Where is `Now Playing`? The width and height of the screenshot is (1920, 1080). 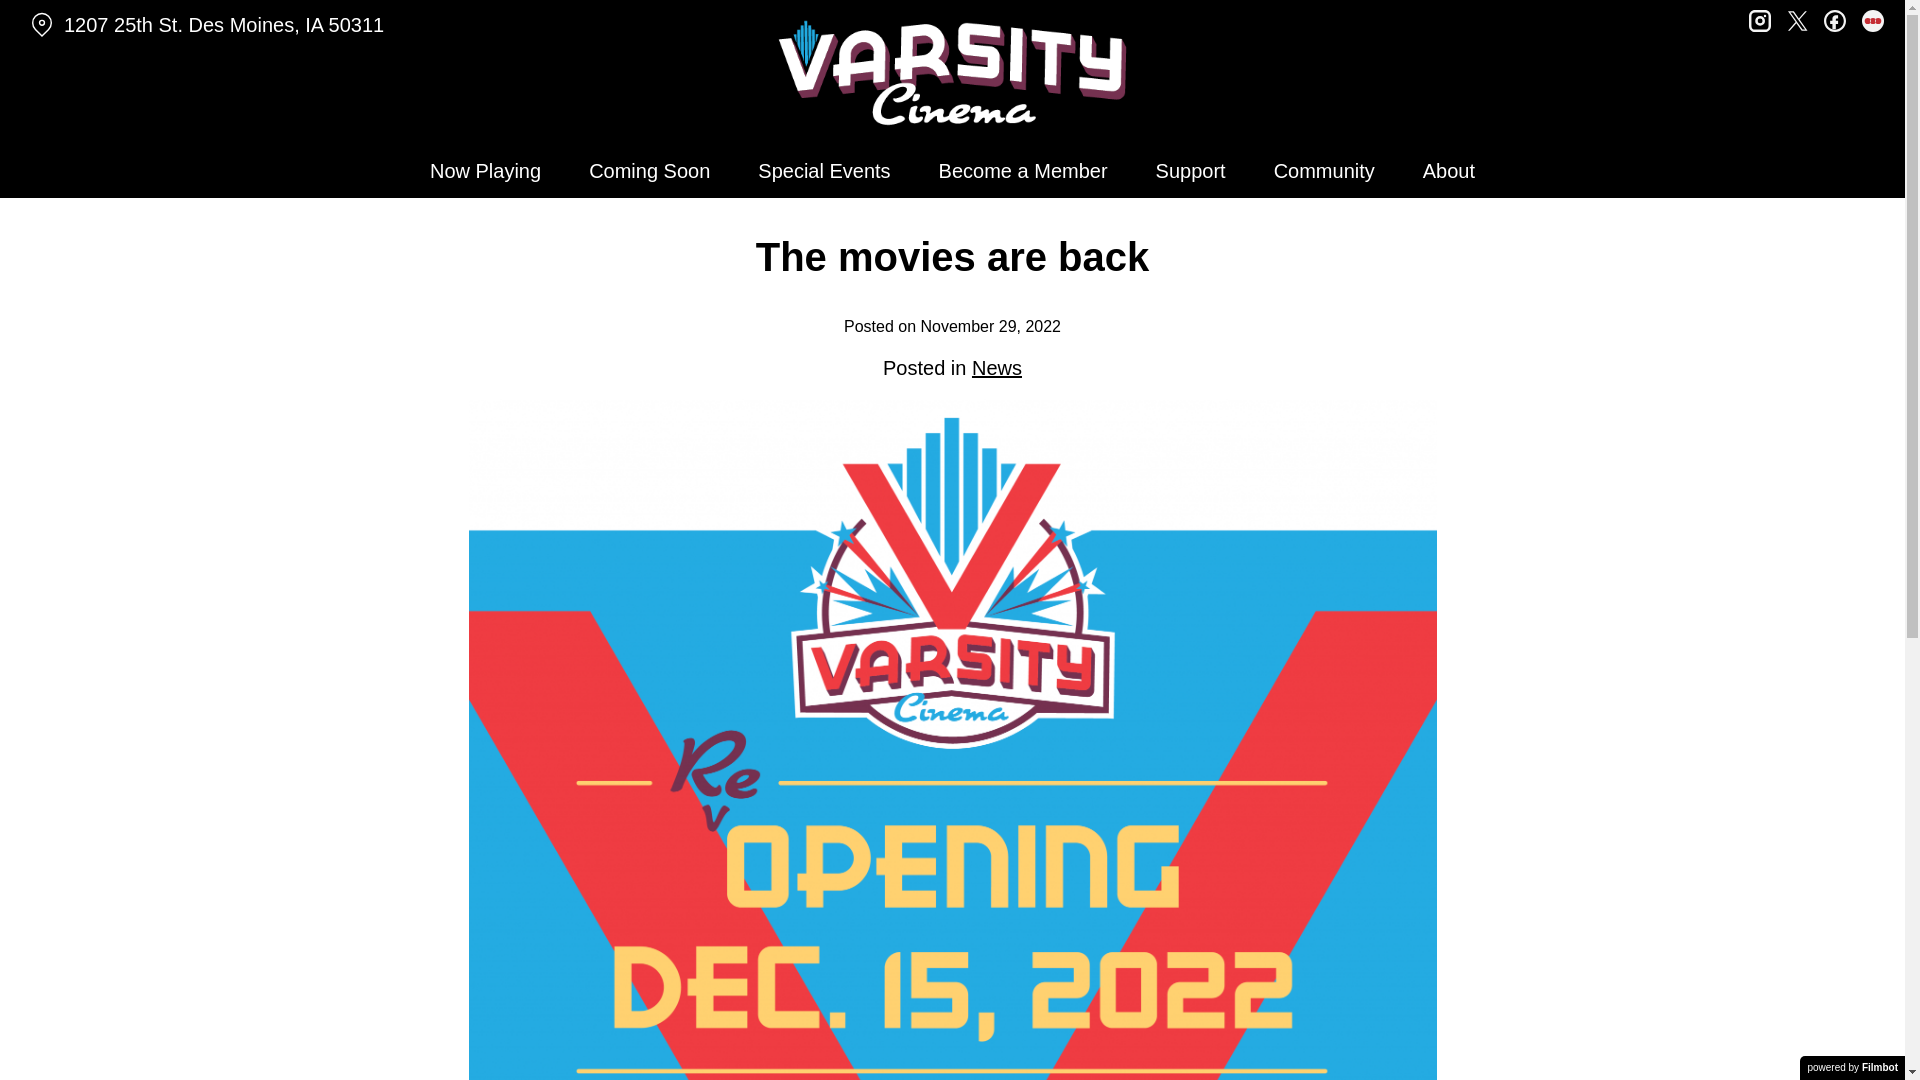
Now Playing is located at coordinates (485, 170).